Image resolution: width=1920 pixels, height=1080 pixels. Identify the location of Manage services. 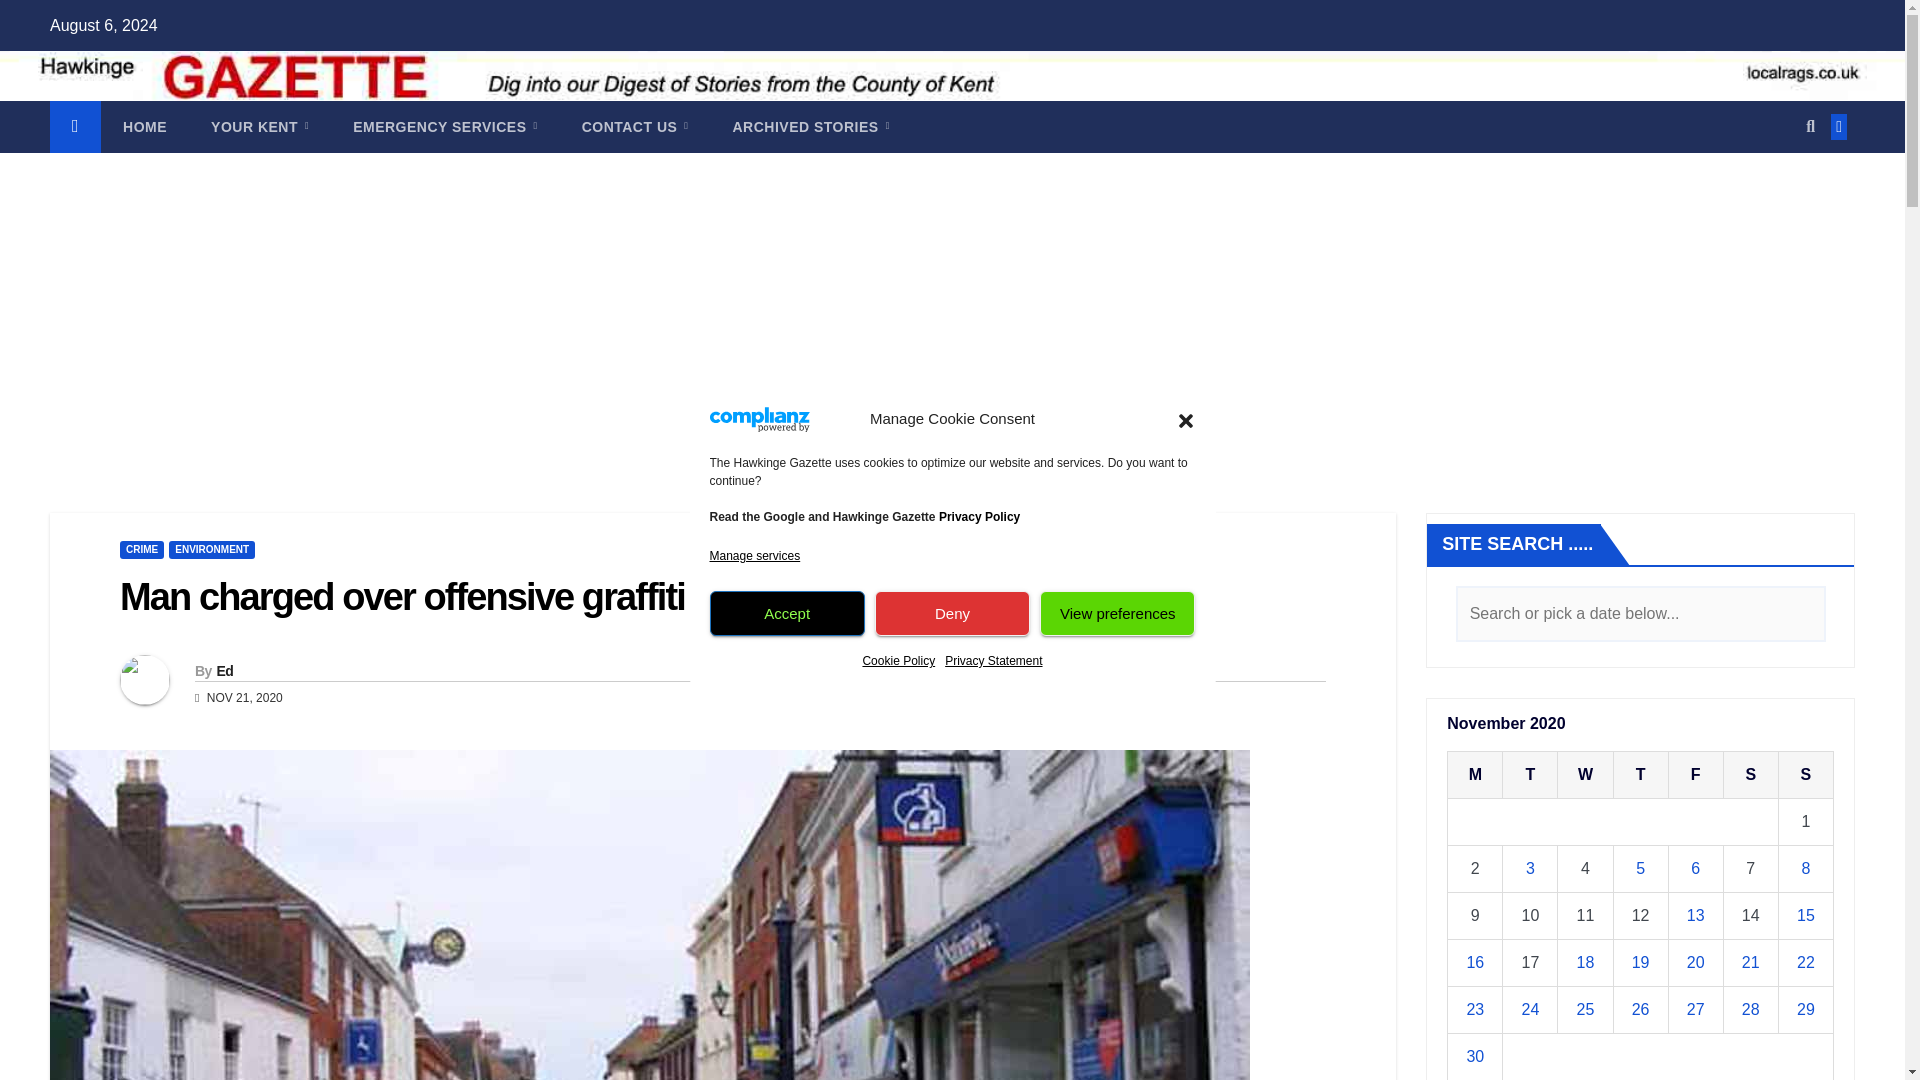
(755, 556).